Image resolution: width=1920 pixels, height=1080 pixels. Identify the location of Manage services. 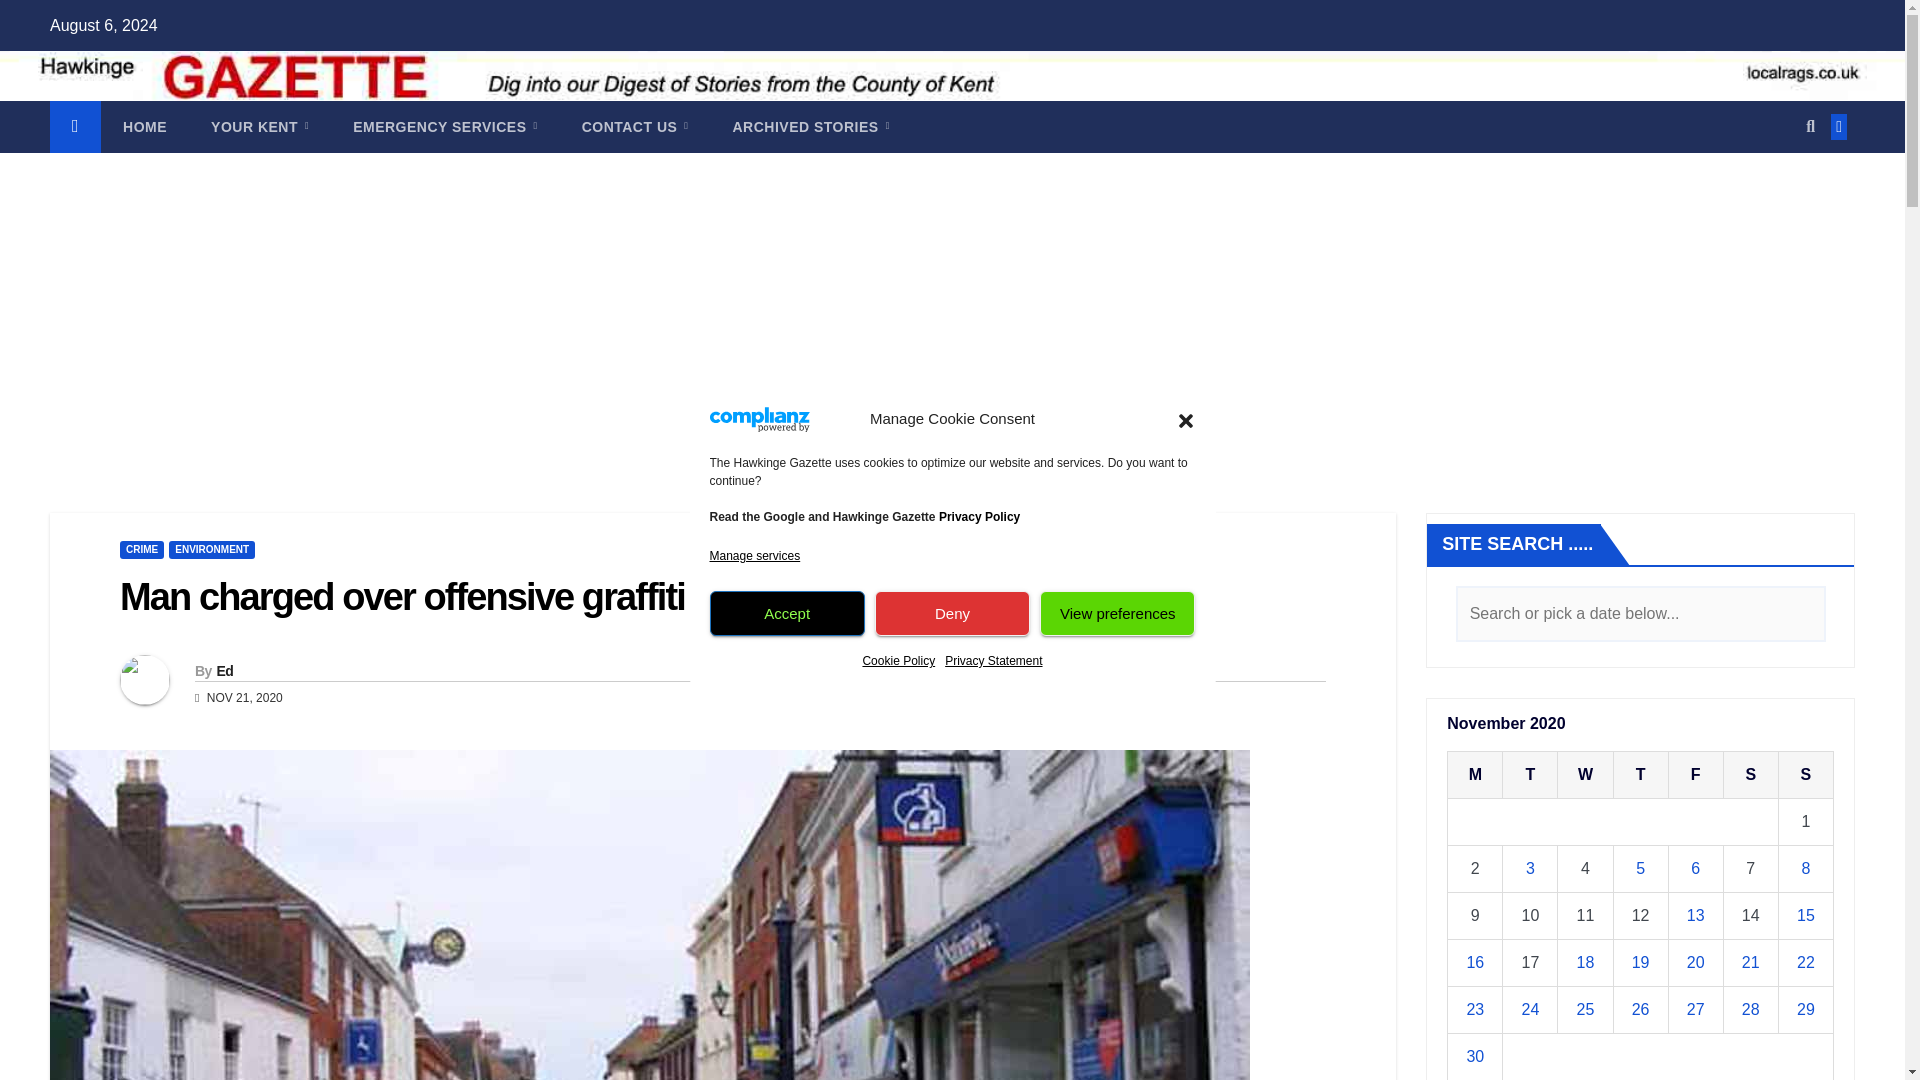
(755, 556).